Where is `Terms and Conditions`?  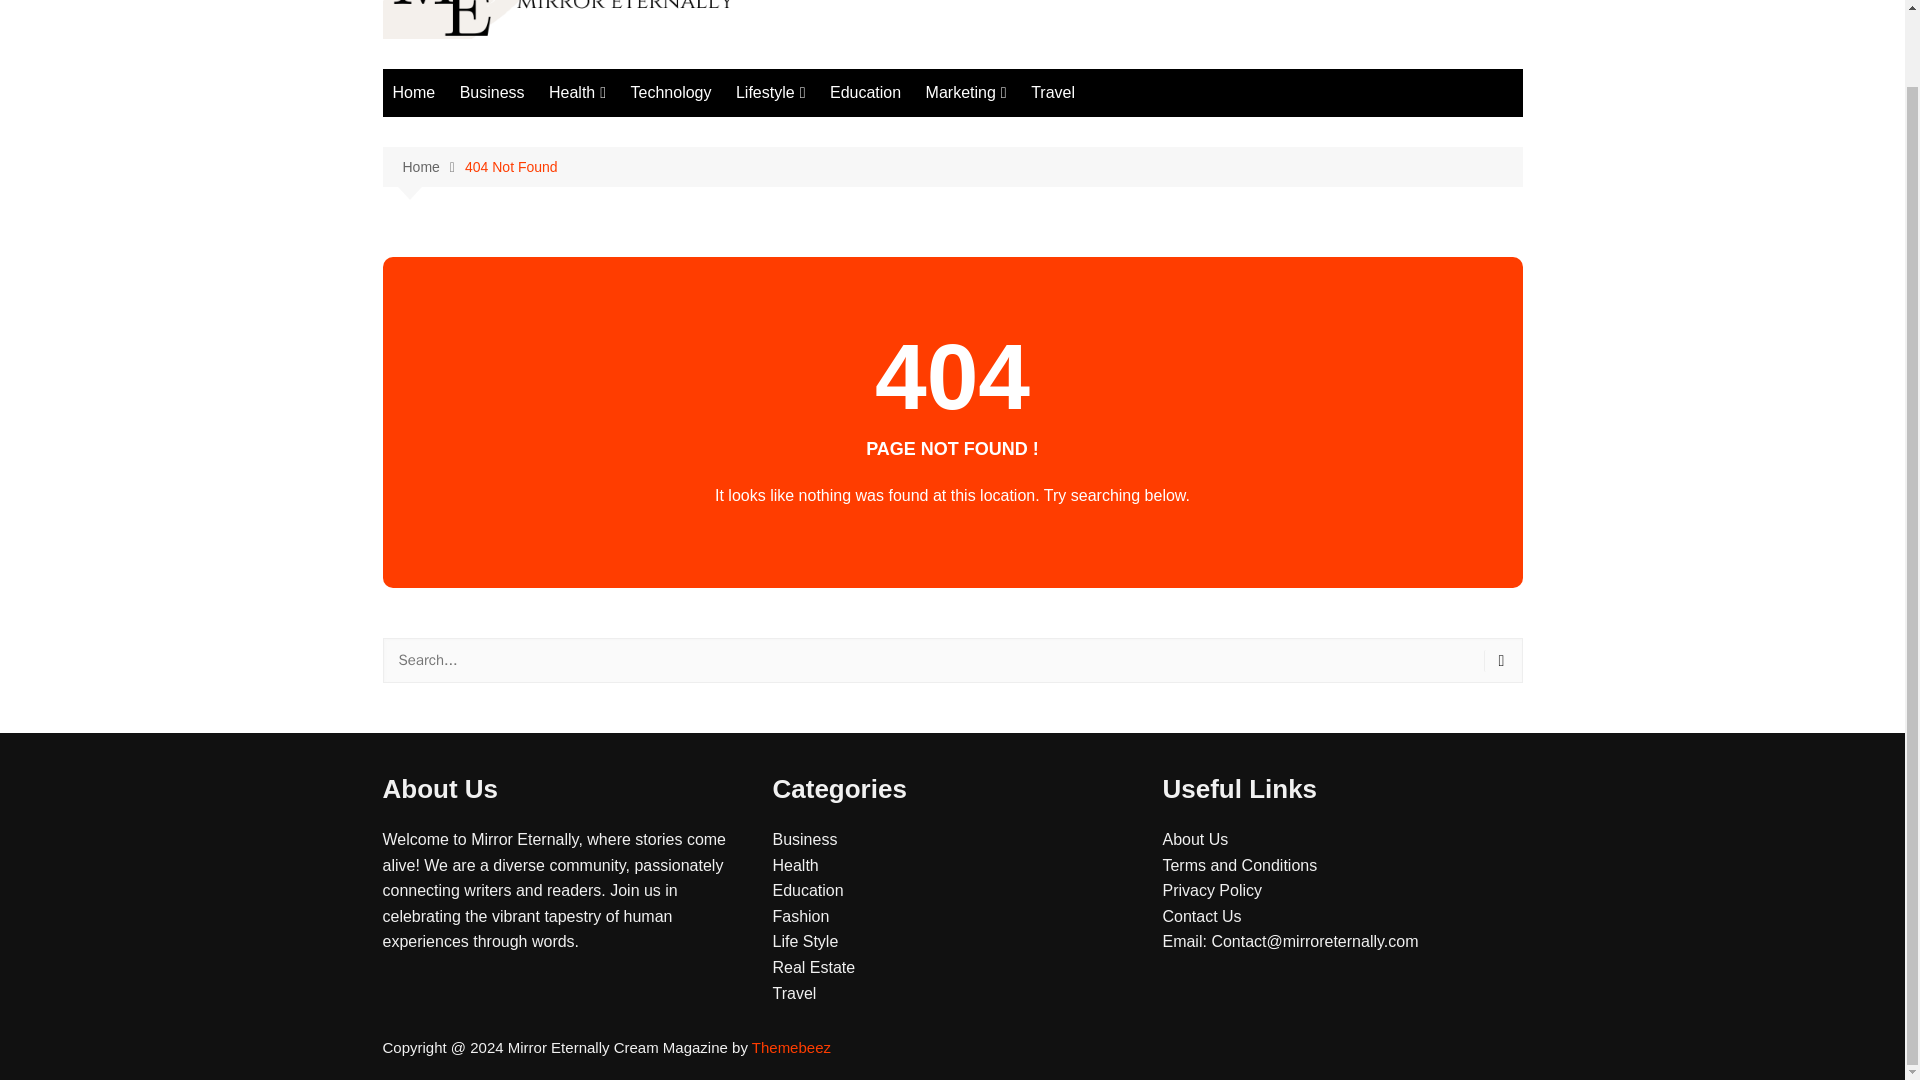
Terms and Conditions is located at coordinates (1239, 865).